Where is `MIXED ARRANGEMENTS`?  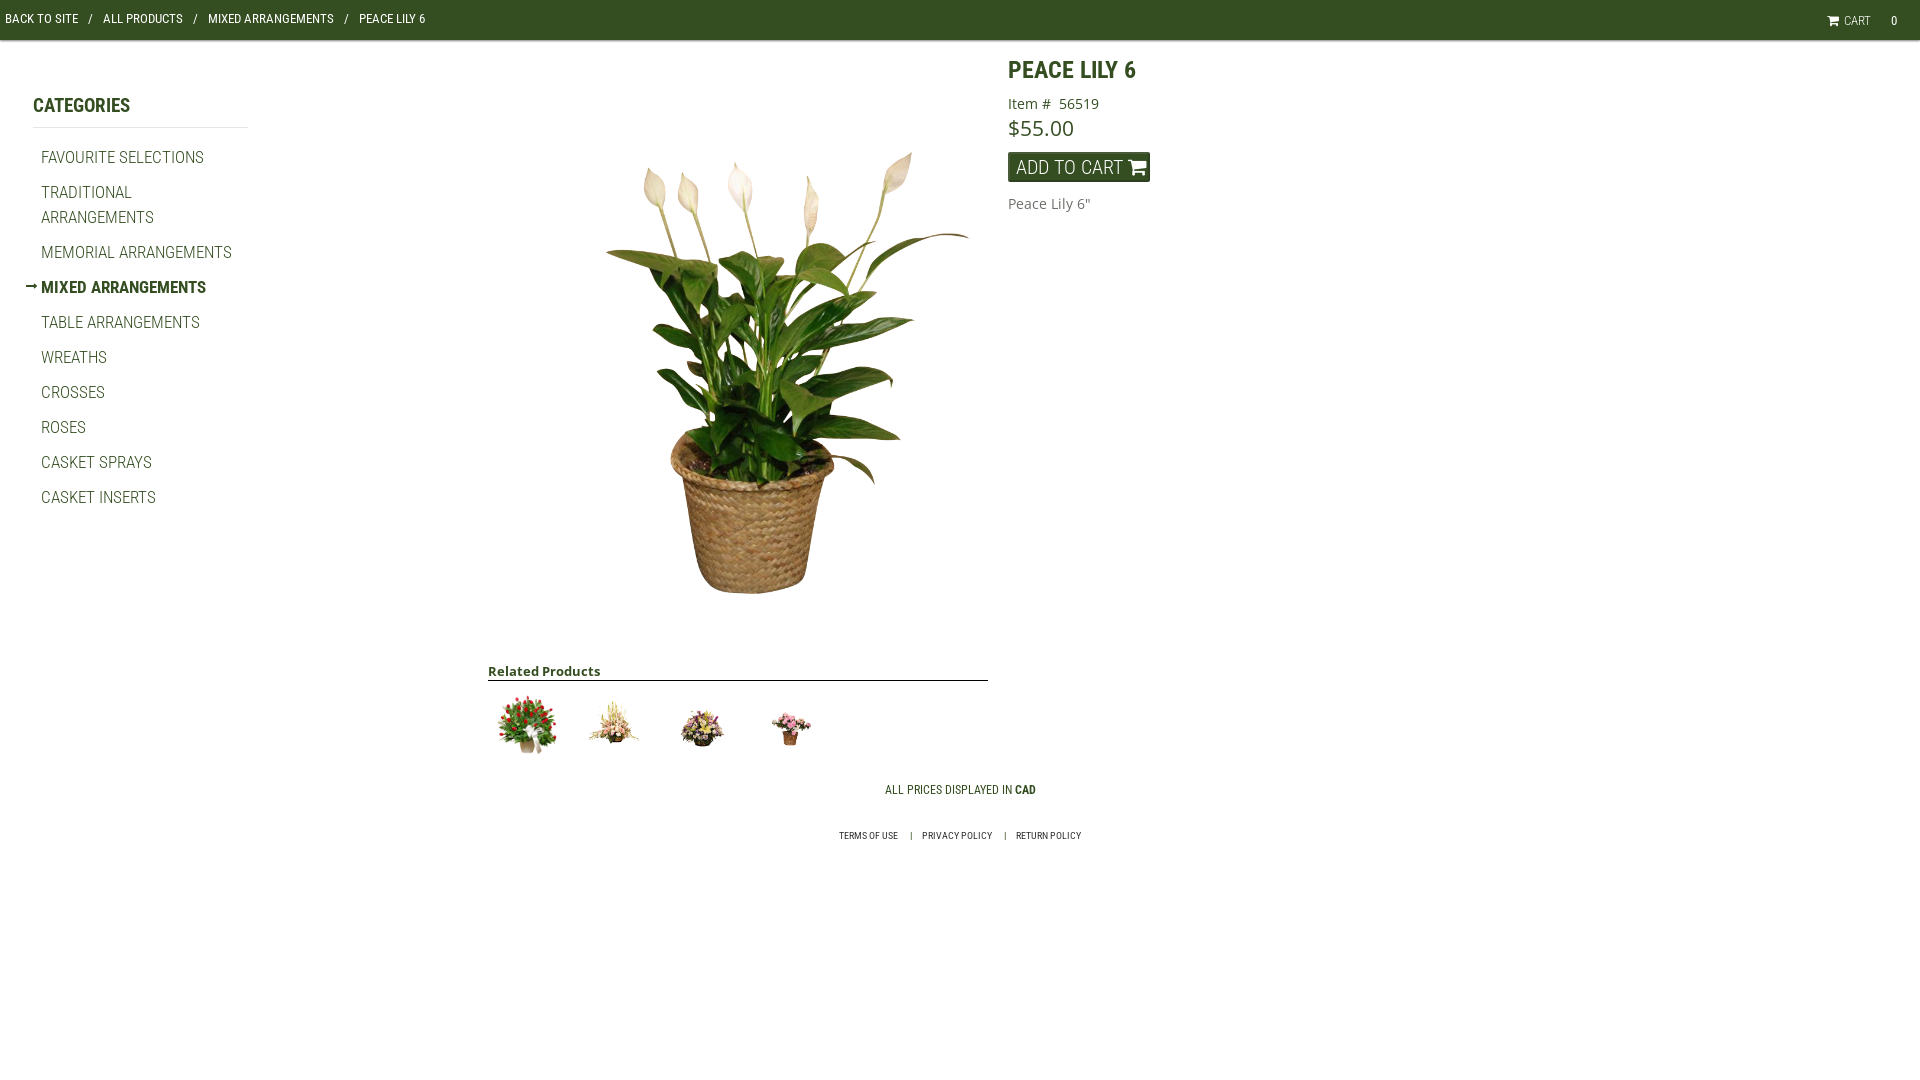 MIXED ARRANGEMENTS is located at coordinates (278, 18).